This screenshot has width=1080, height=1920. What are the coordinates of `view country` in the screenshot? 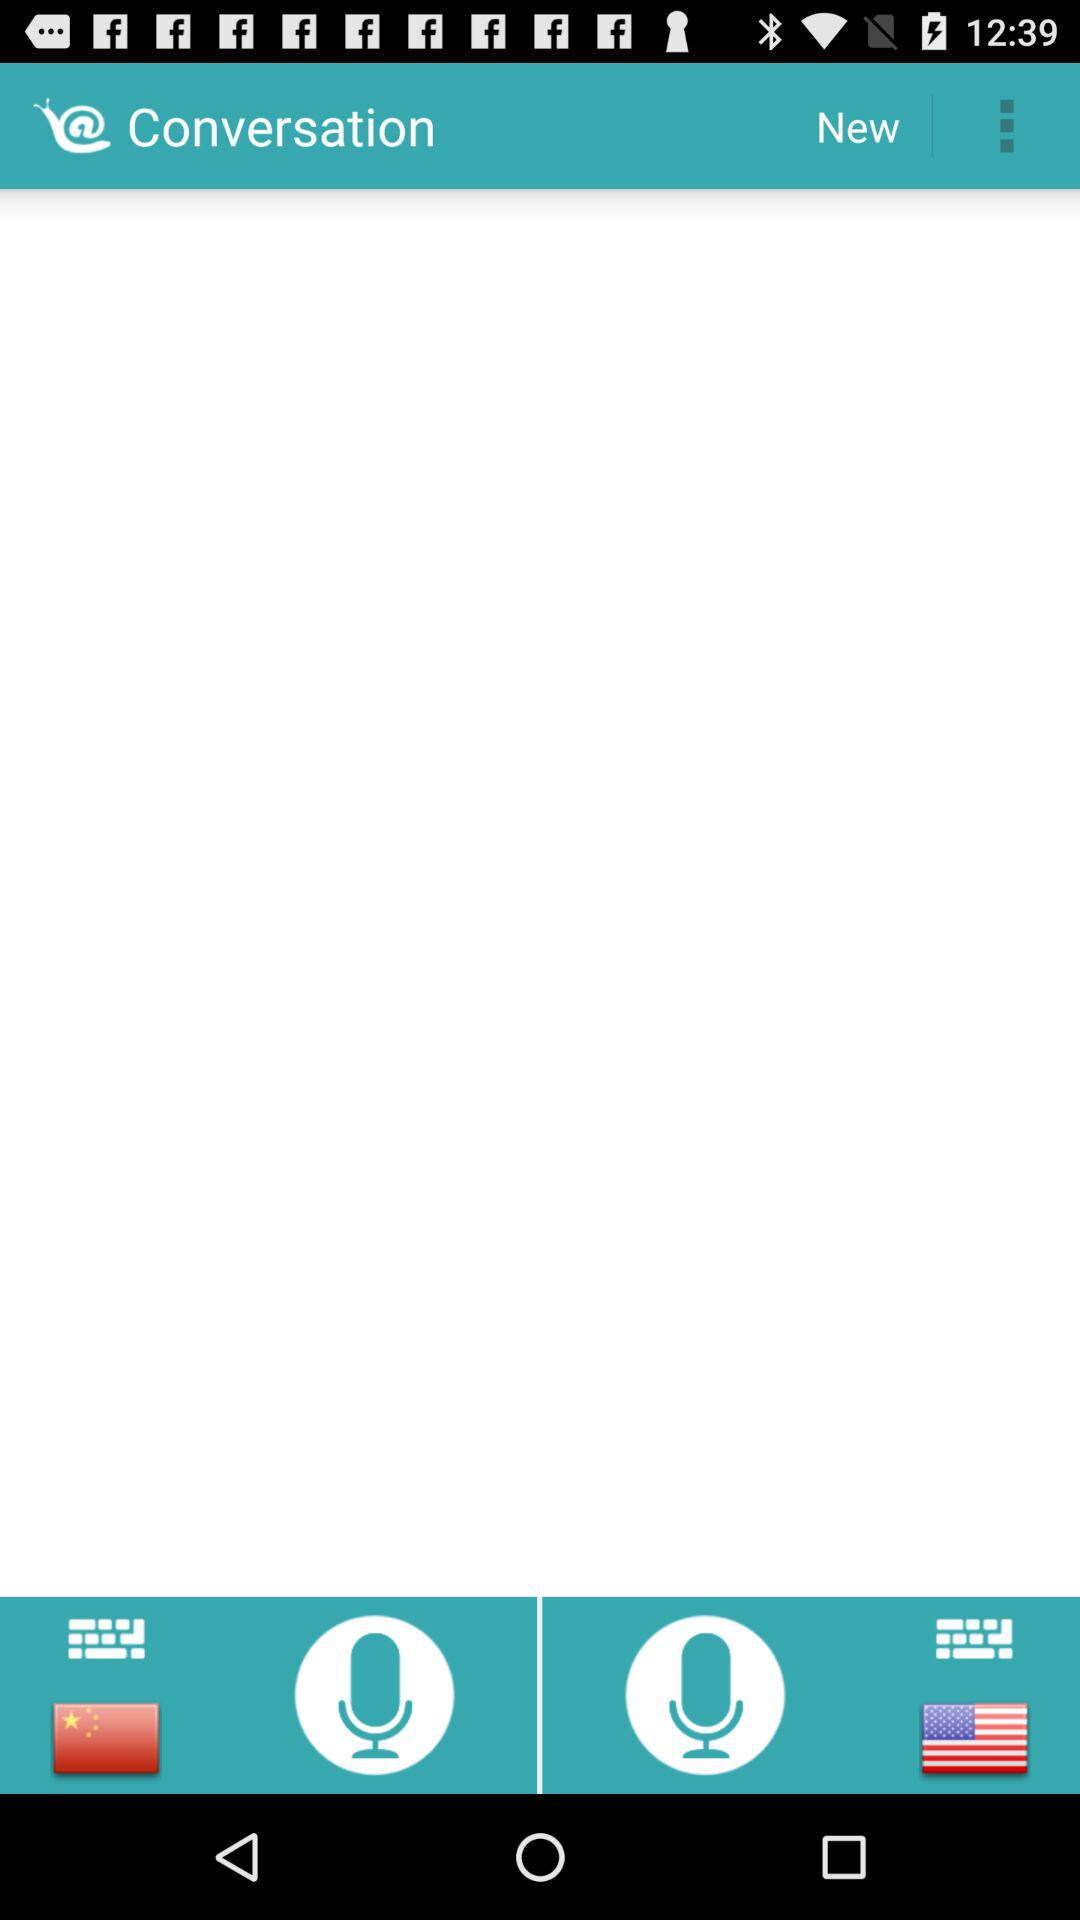 It's located at (974, 1738).